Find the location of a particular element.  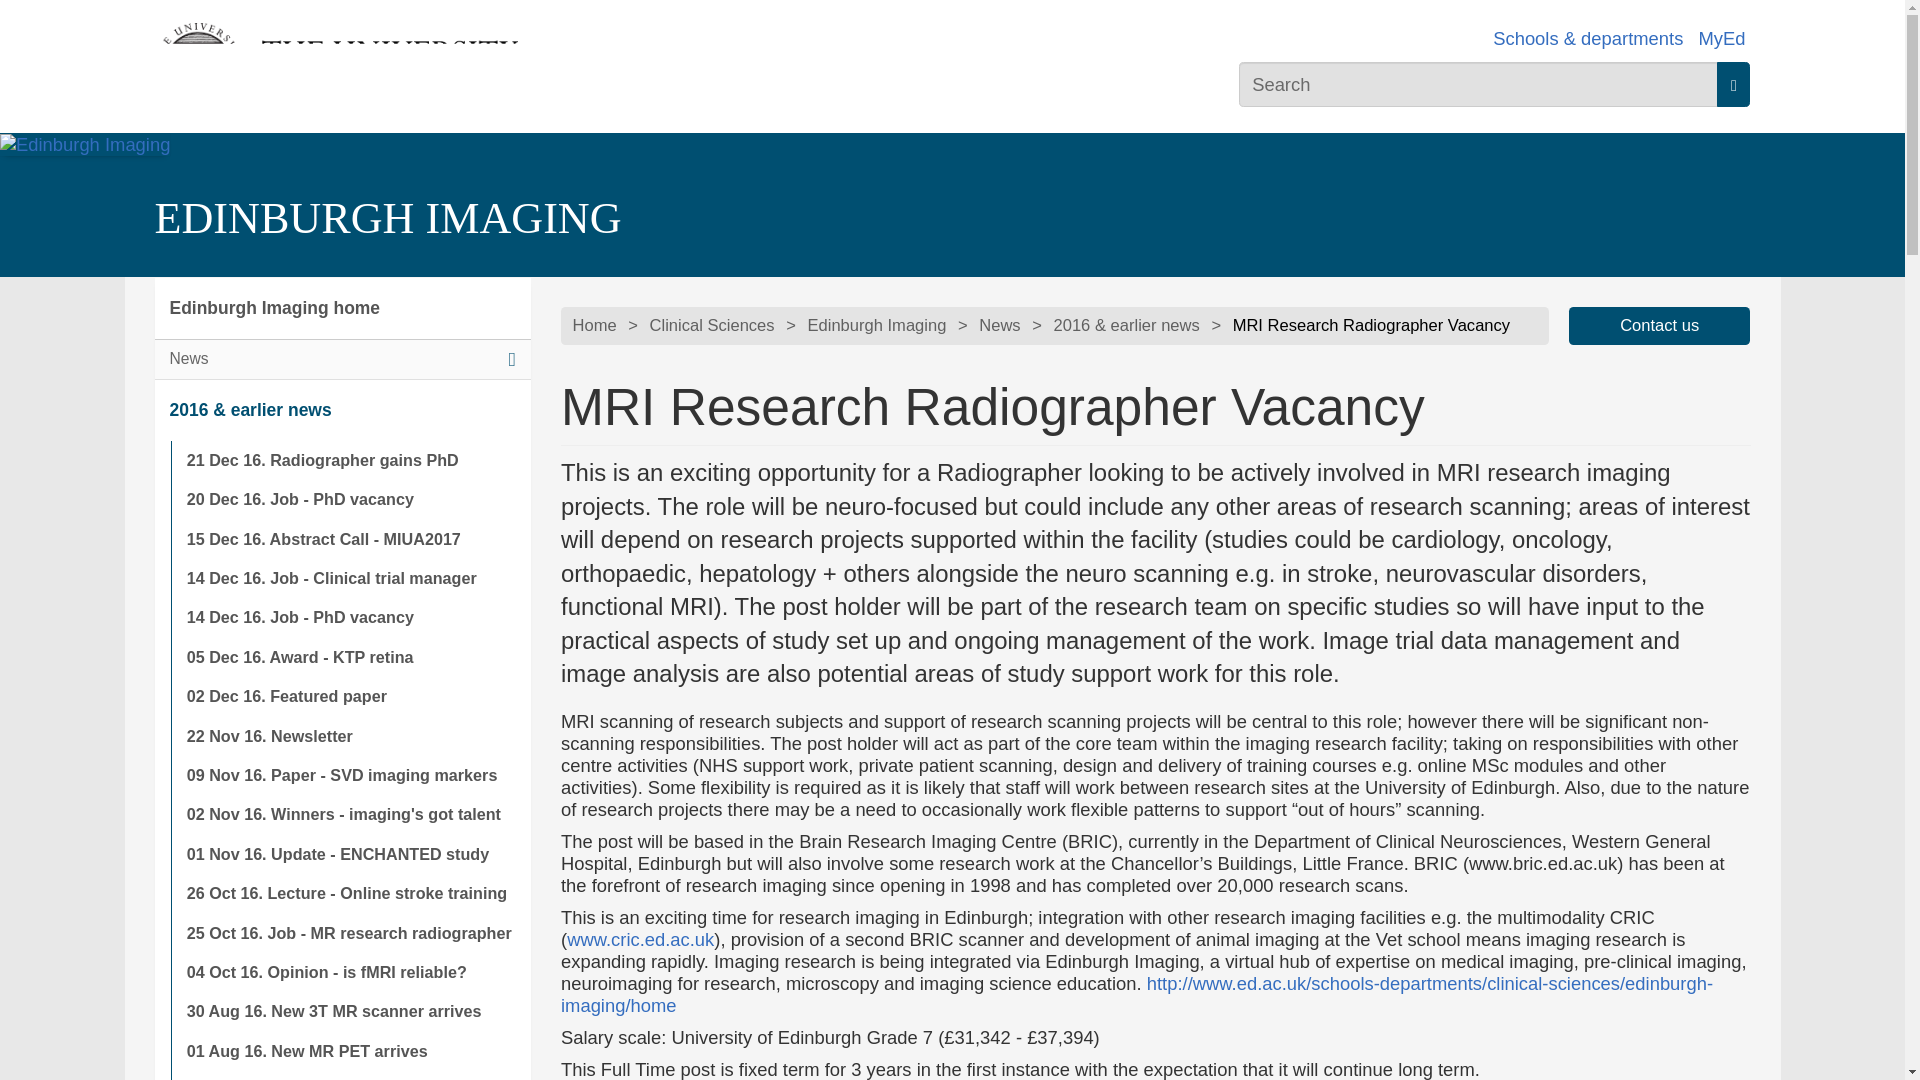

21 Dec 16. Radiographer gains PhD is located at coordinates (350, 460).